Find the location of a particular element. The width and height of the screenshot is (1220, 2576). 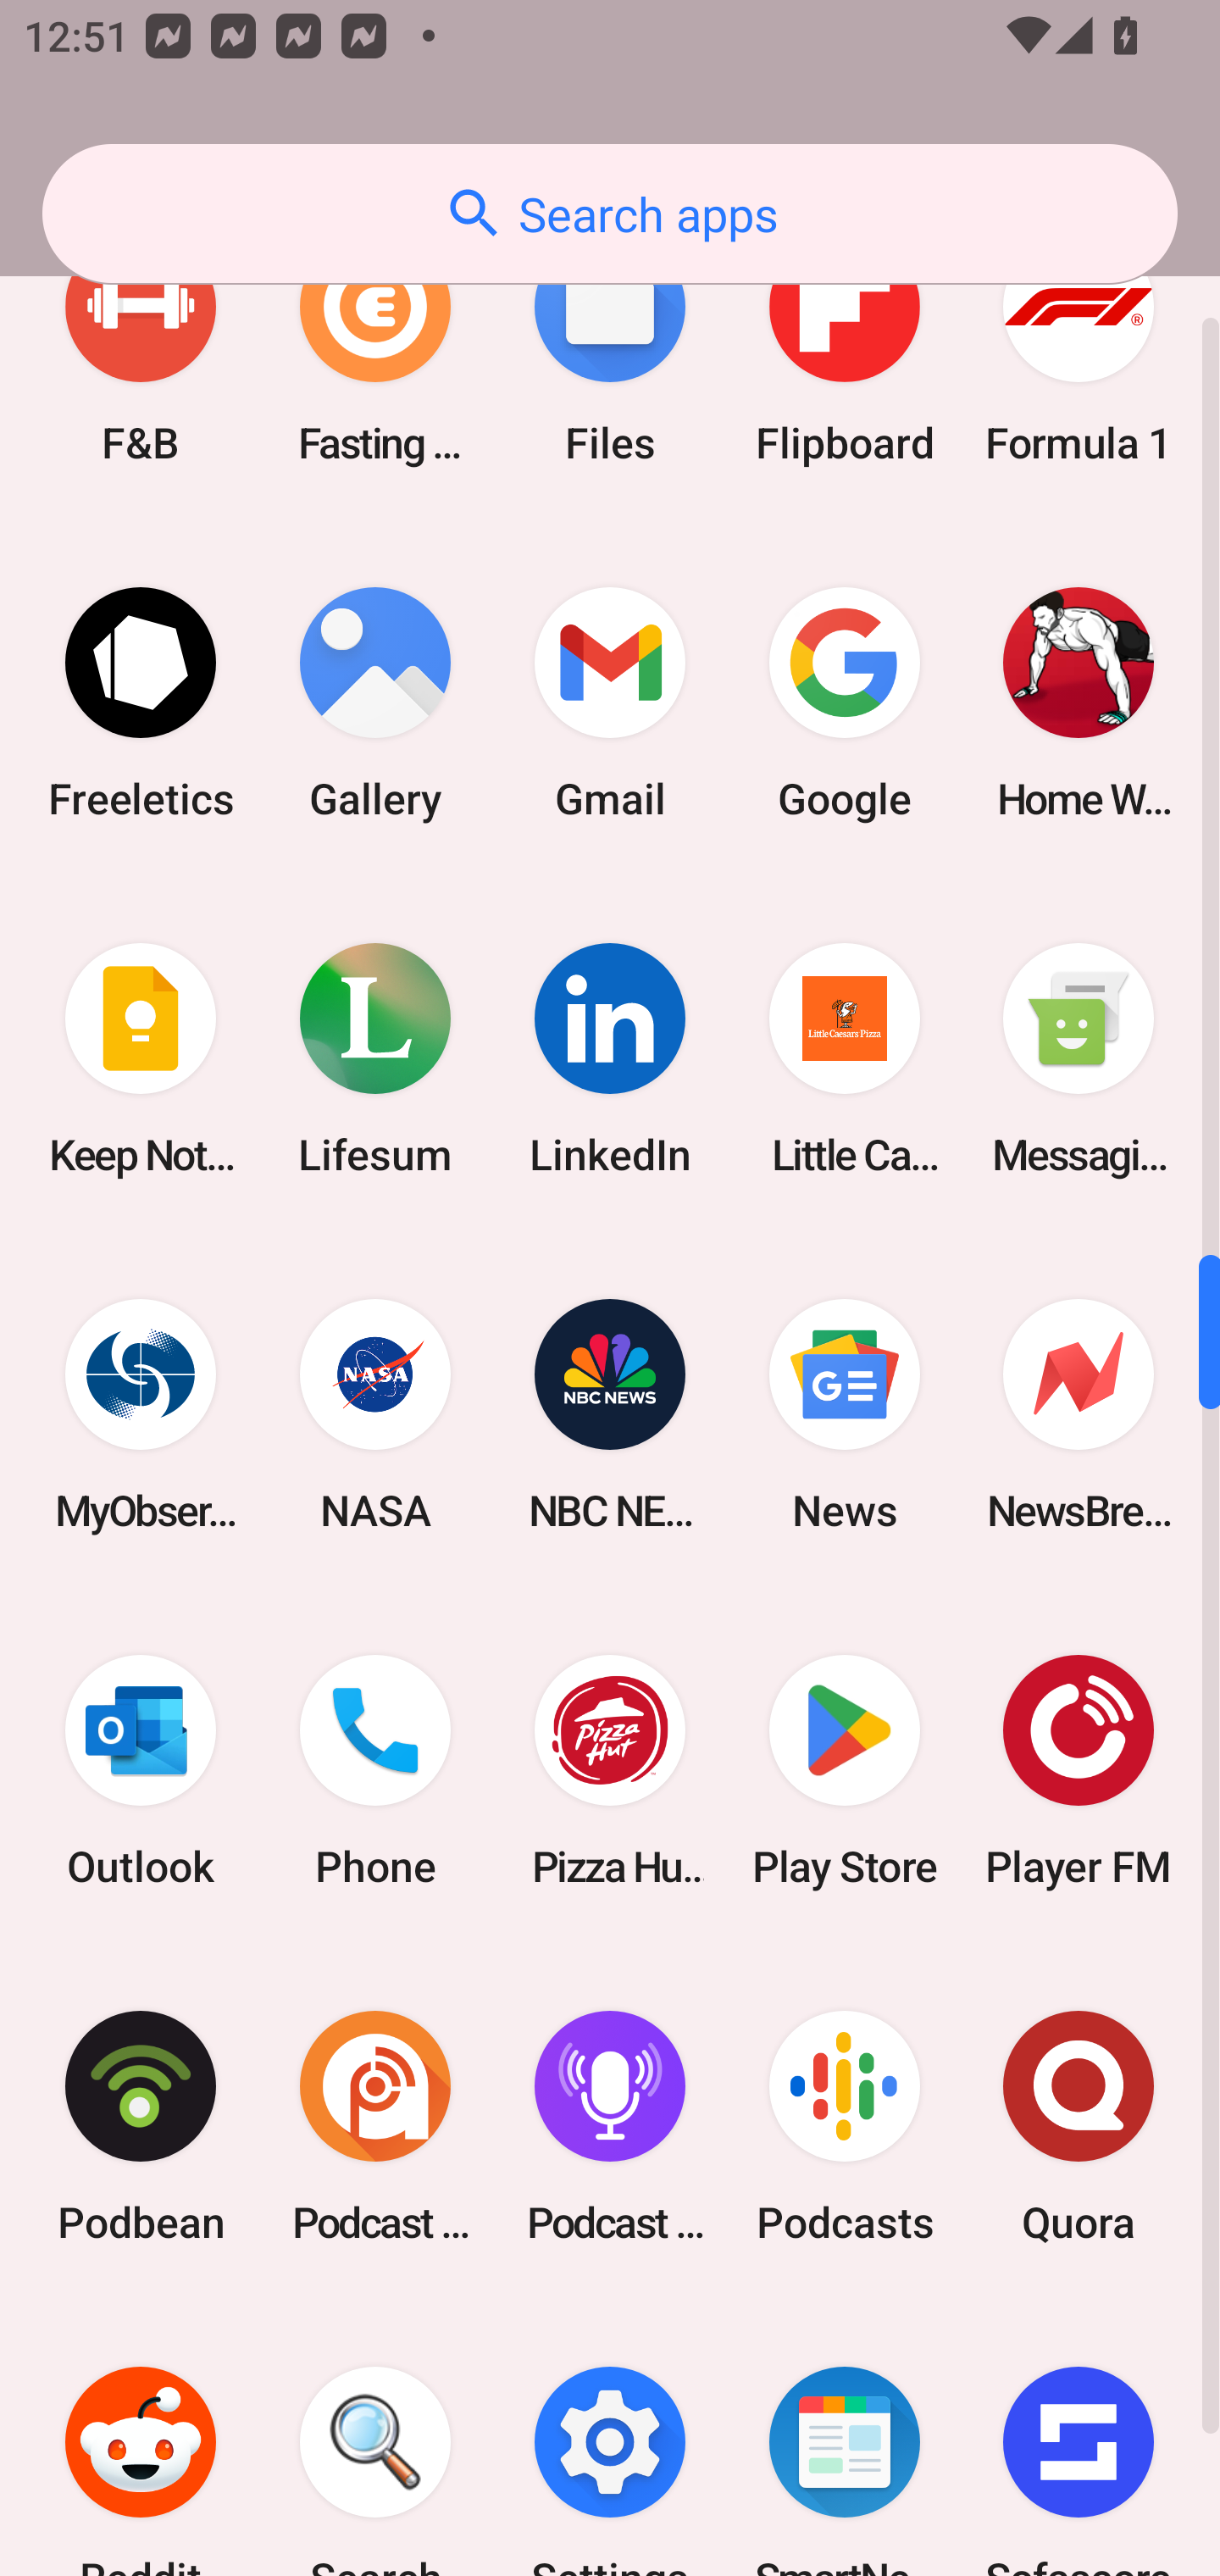

Quora is located at coordinates (1079, 2127).